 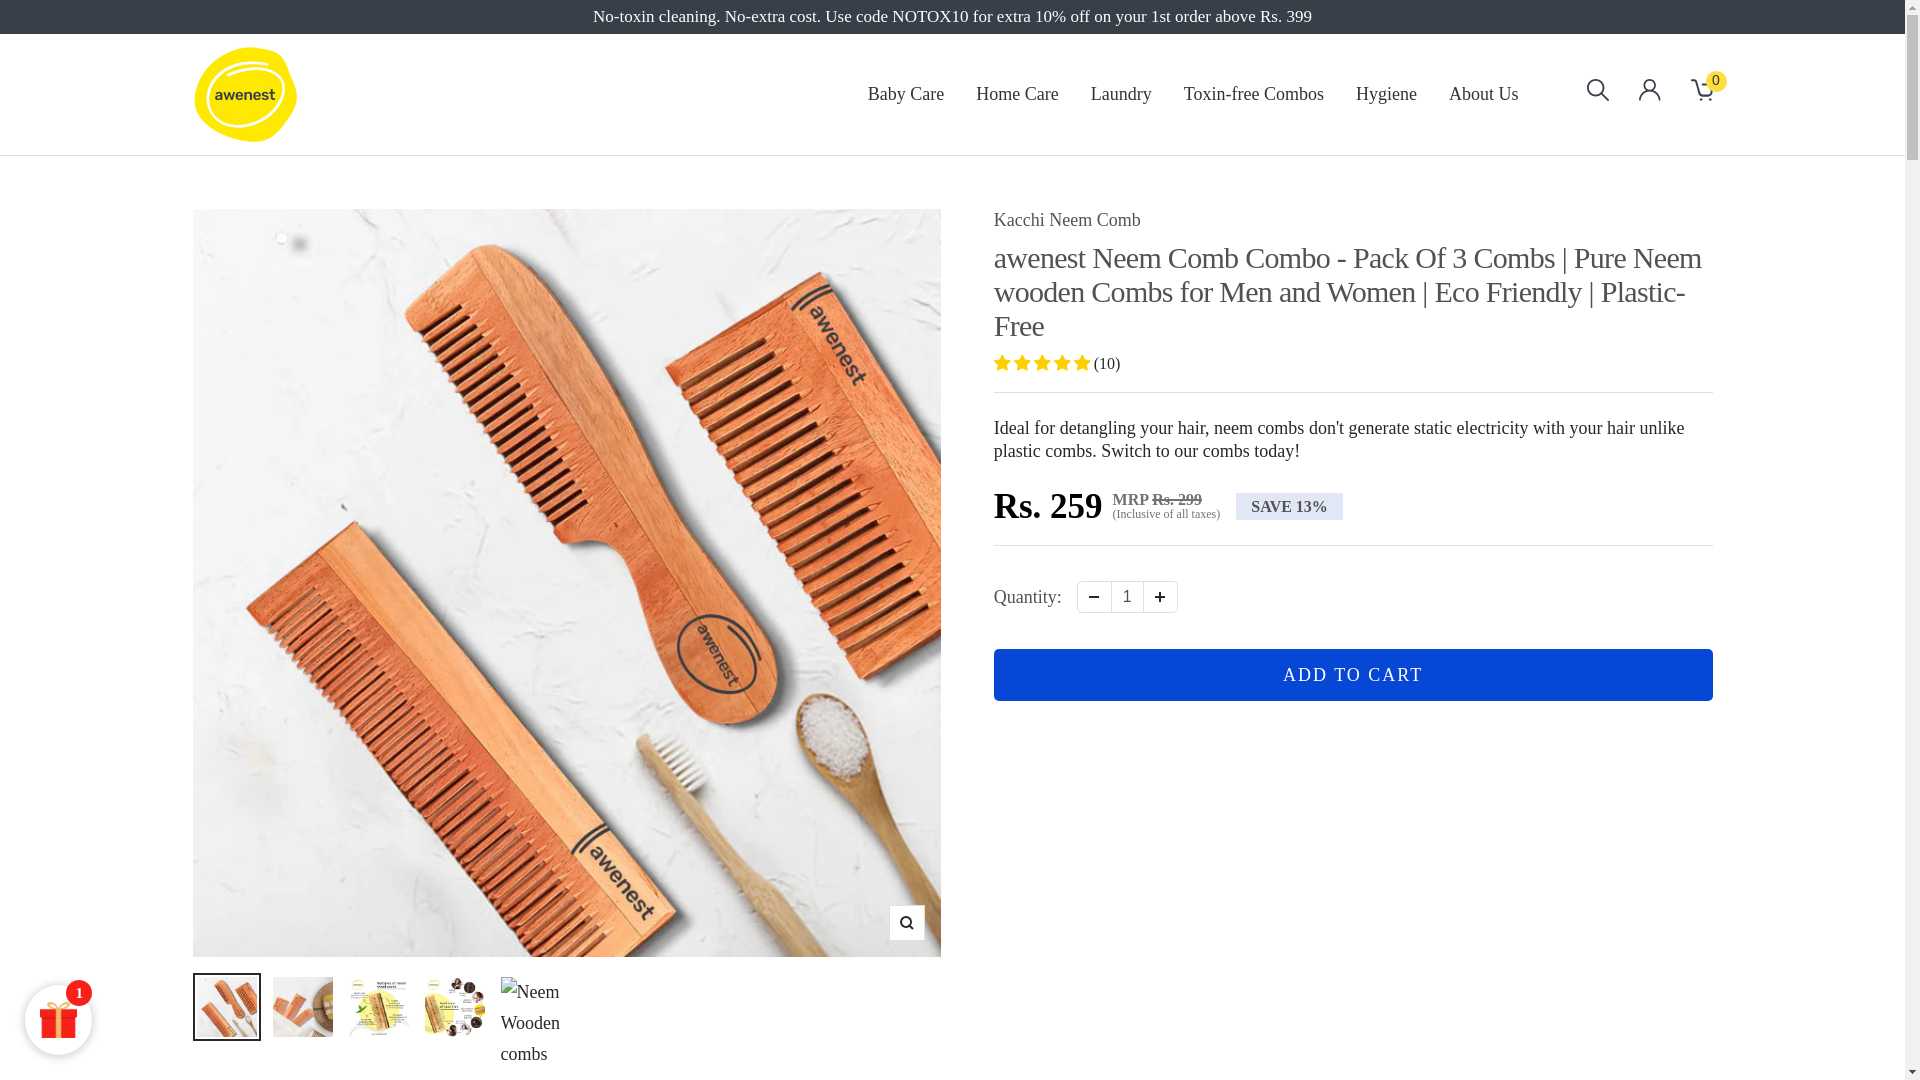 What do you see at coordinates (1121, 94) in the screenshot?
I see `Laundry` at bounding box center [1121, 94].